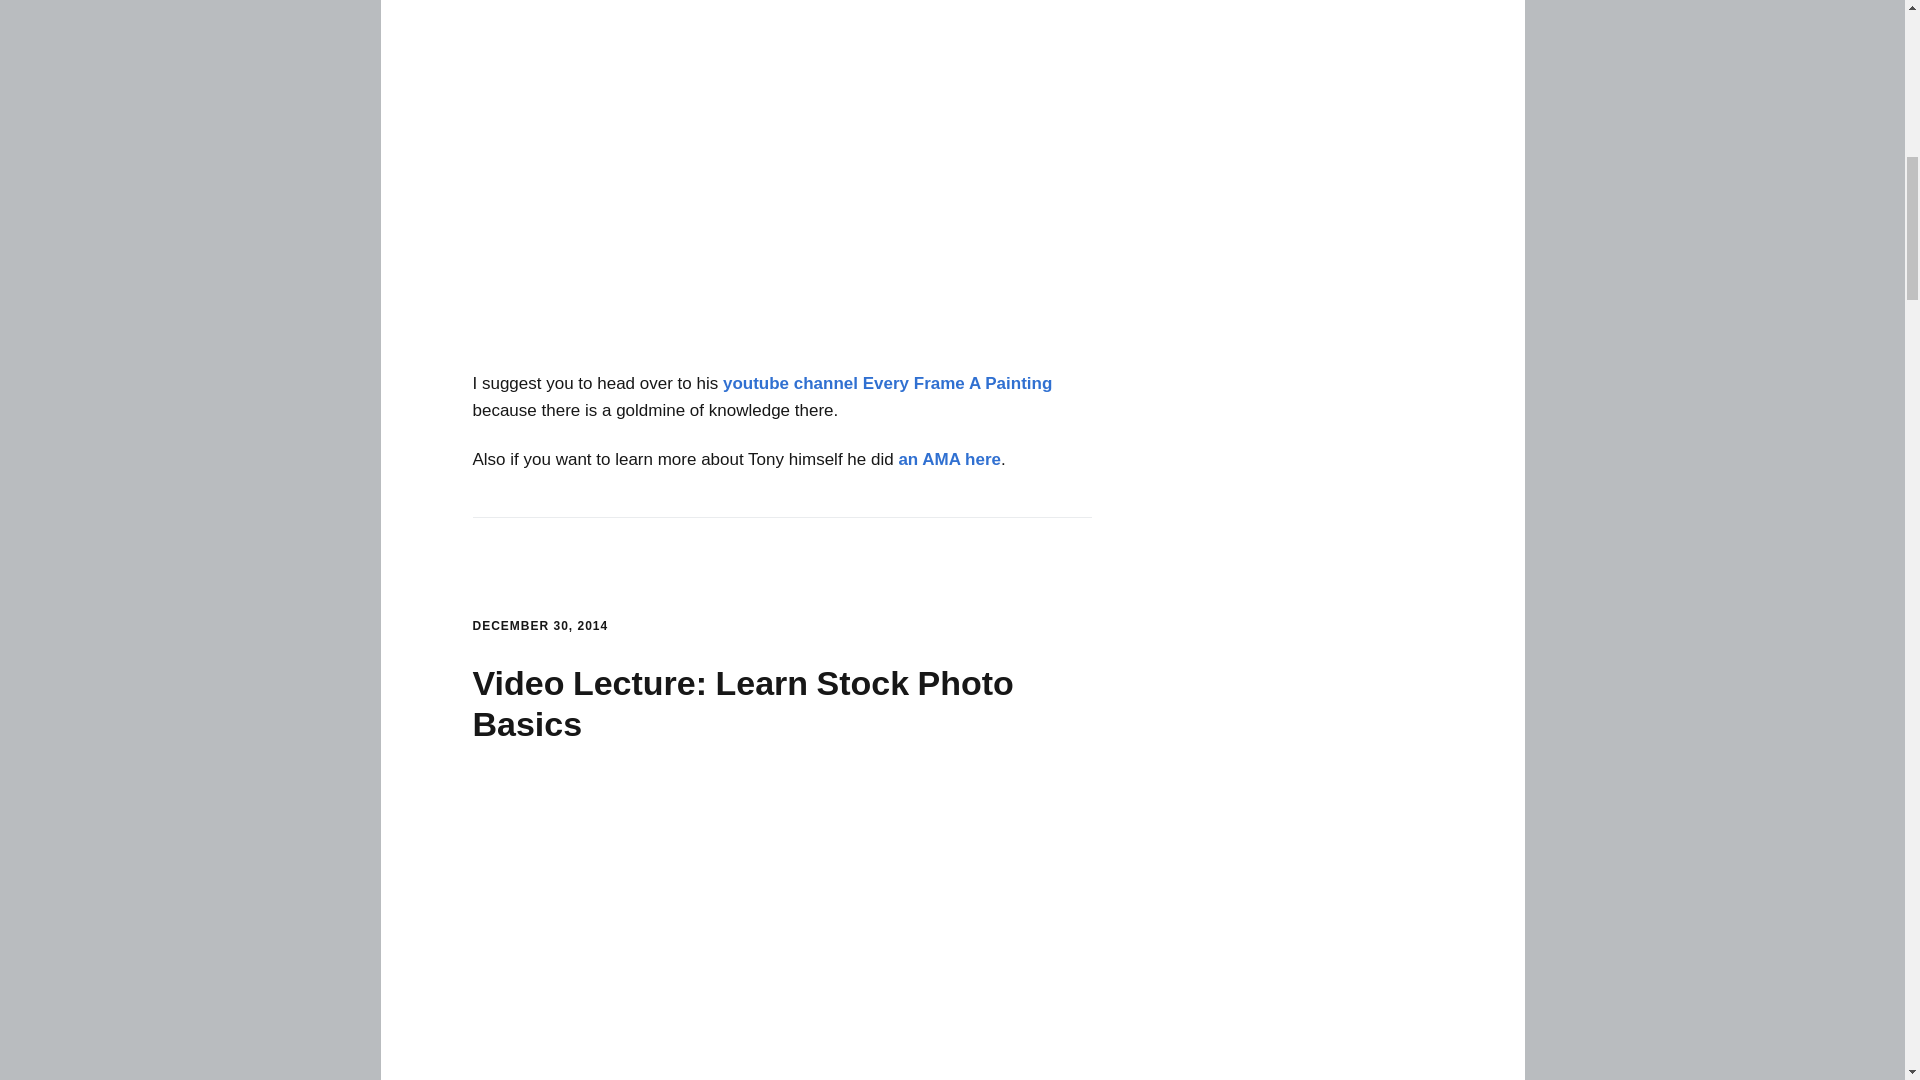 The width and height of the screenshot is (1920, 1080). What do you see at coordinates (888, 383) in the screenshot?
I see `youtube channel Every Frame A Painting` at bounding box center [888, 383].